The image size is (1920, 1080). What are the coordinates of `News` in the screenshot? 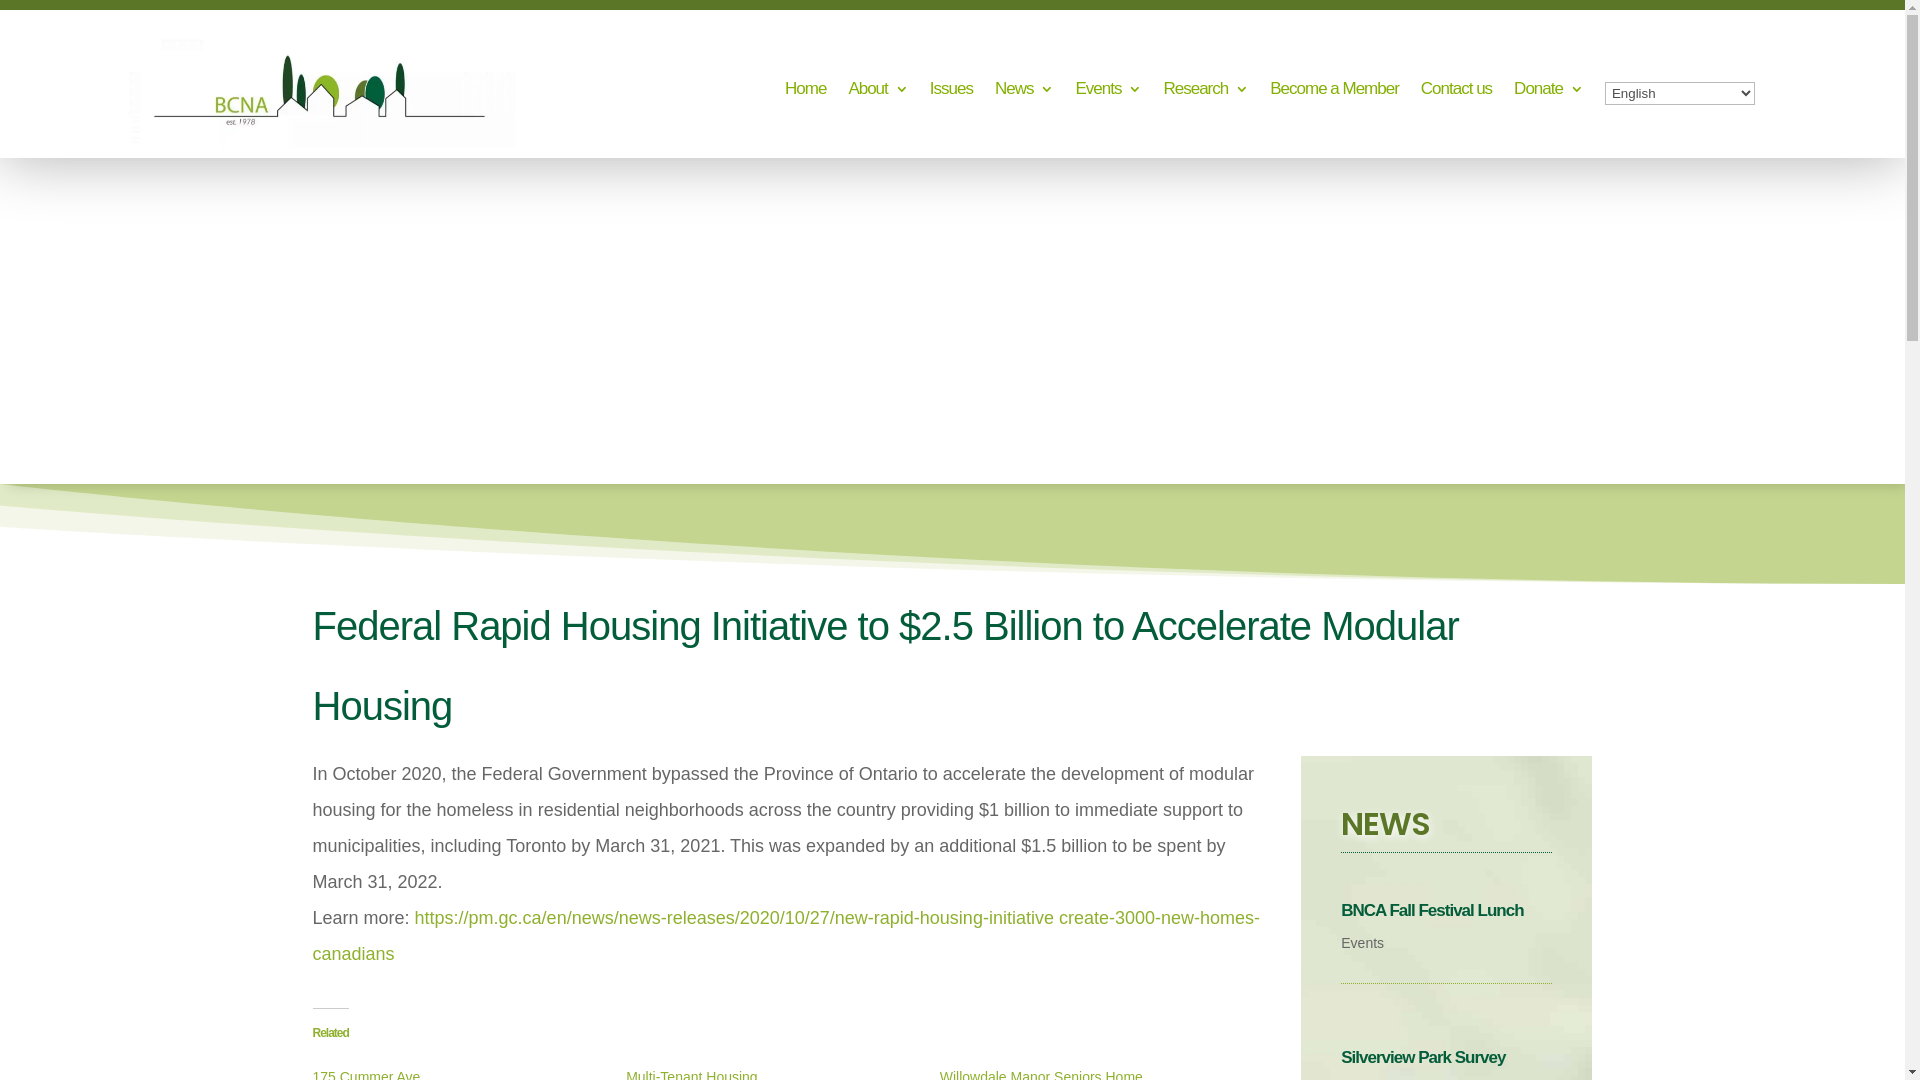 It's located at (1024, 94).